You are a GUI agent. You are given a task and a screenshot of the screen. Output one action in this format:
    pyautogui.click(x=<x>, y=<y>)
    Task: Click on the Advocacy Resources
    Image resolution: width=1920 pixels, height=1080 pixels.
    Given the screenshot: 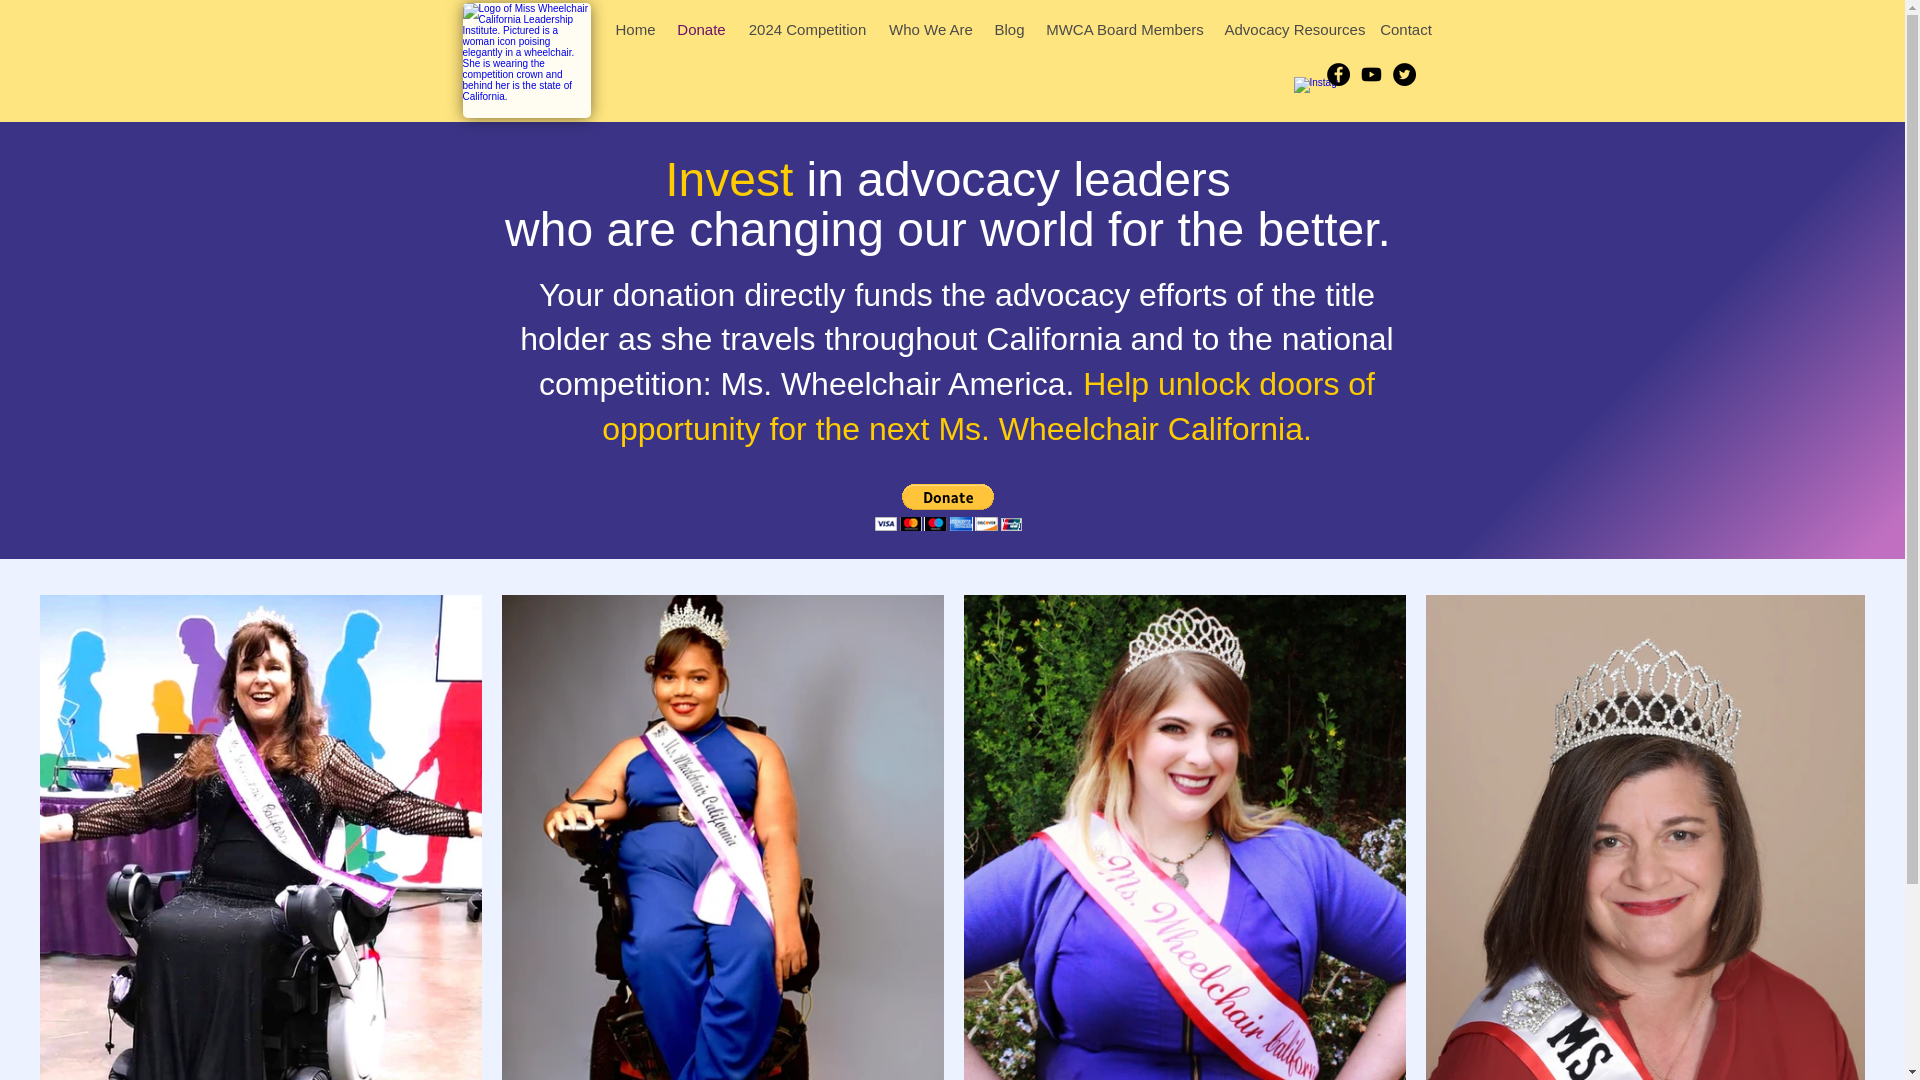 What is the action you would take?
    pyautogui.click(x=1290, y=30)
    